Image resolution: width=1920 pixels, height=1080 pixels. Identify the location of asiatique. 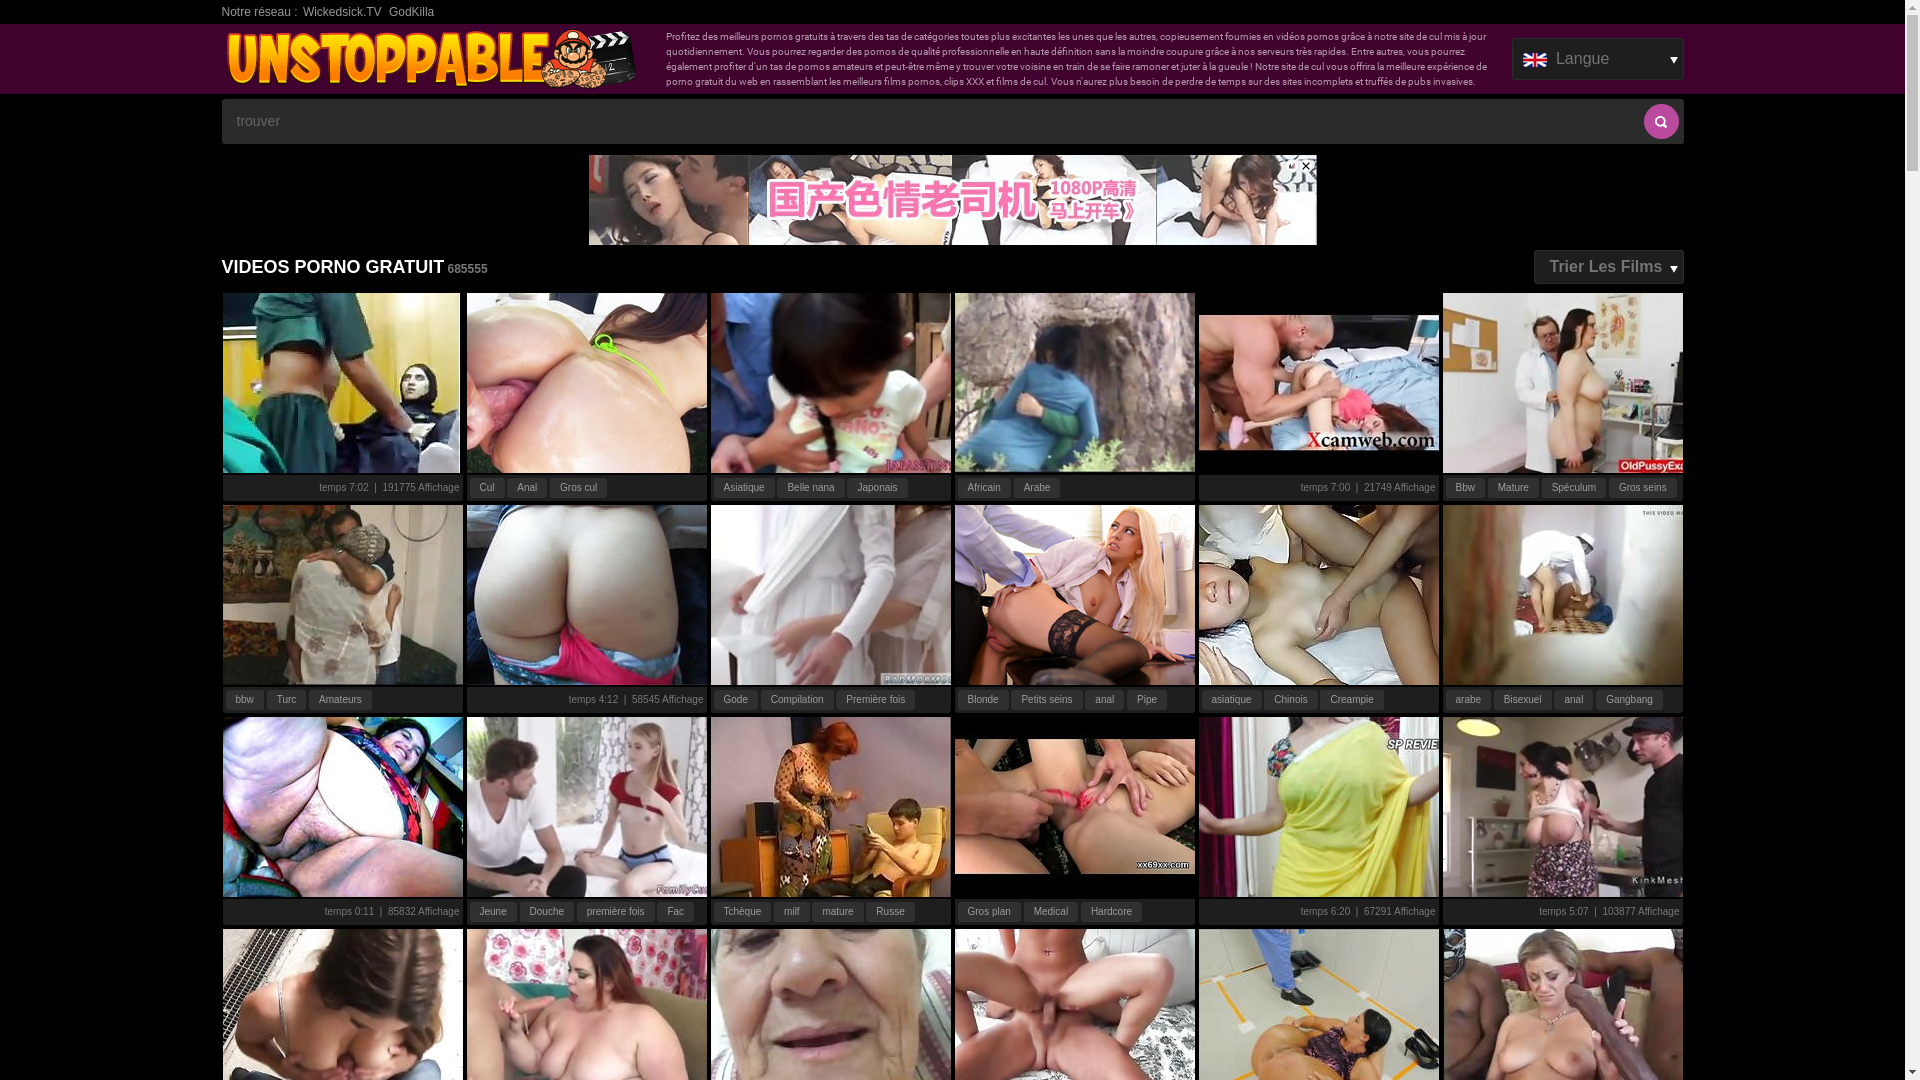
(1232, 700).